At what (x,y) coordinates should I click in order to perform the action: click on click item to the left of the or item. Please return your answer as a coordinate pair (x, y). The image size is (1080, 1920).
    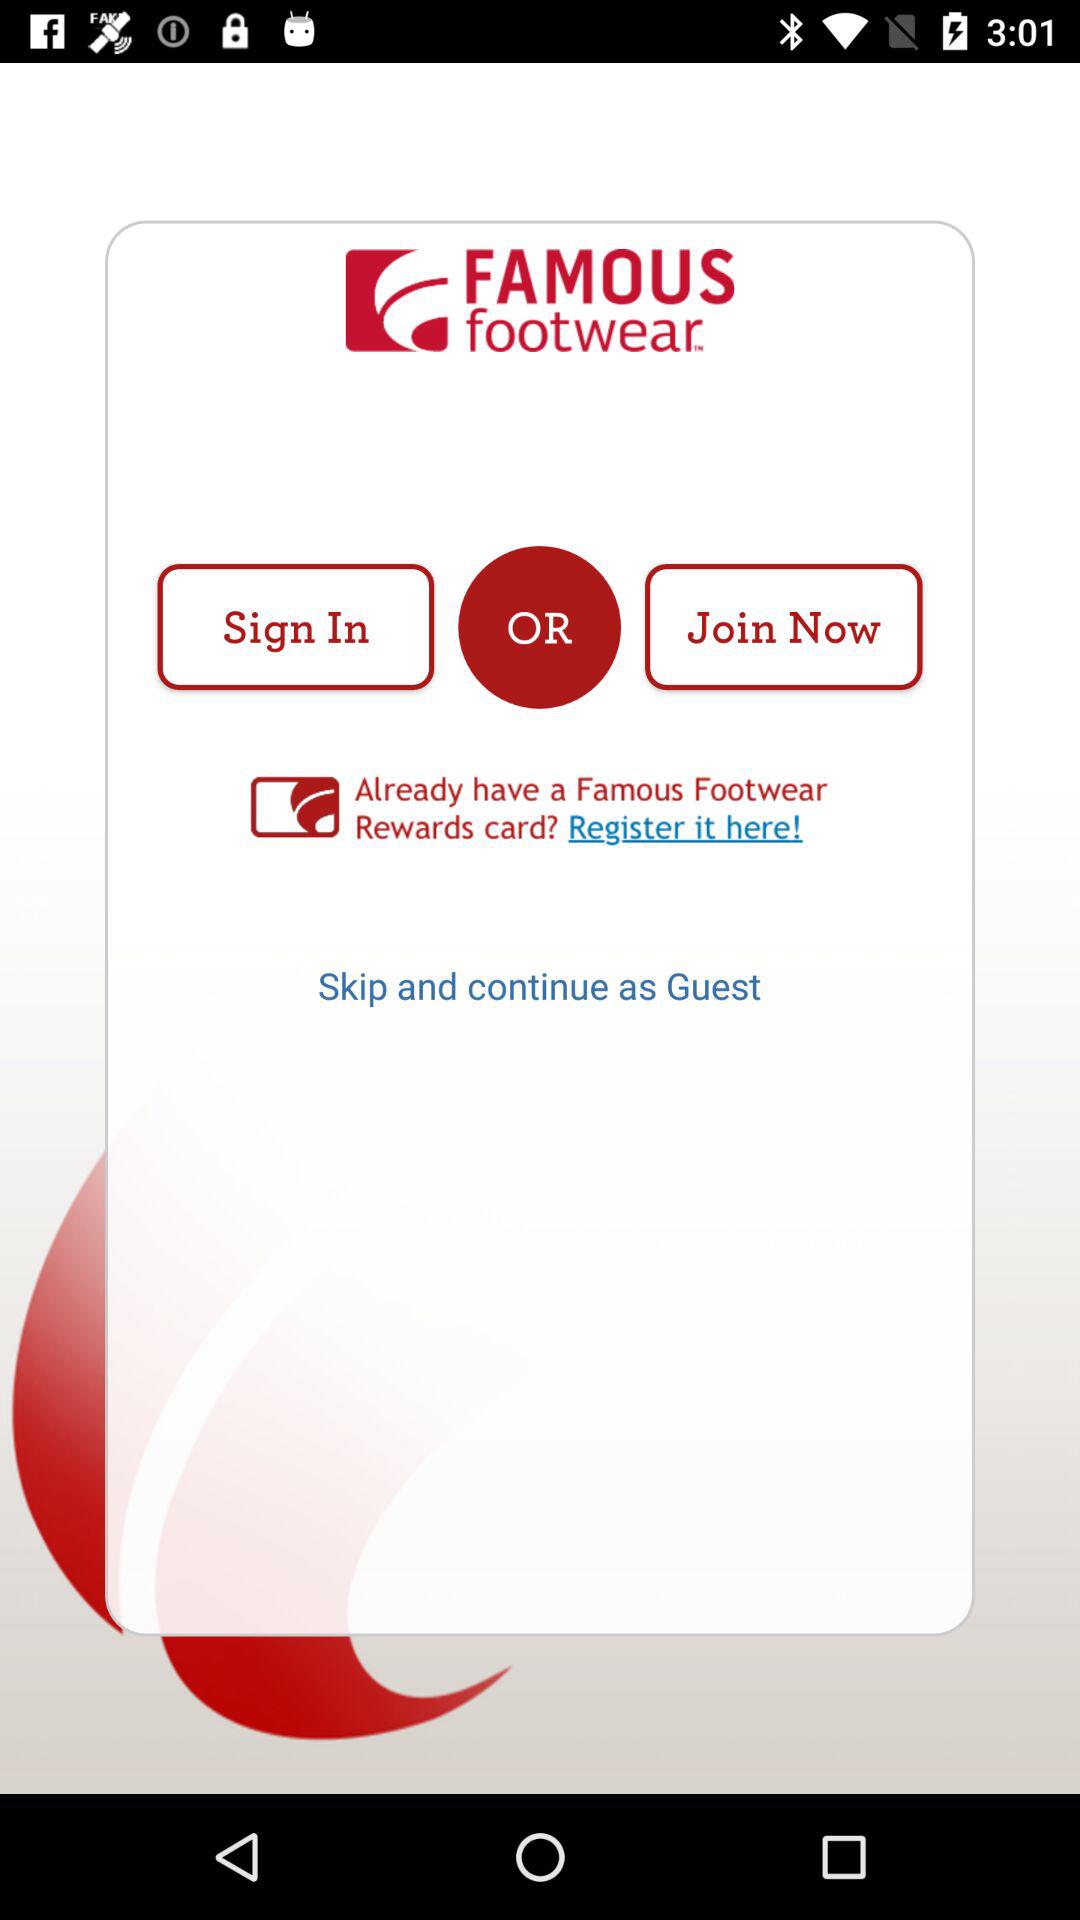
    Looking at the image, I should click on (296, 626).